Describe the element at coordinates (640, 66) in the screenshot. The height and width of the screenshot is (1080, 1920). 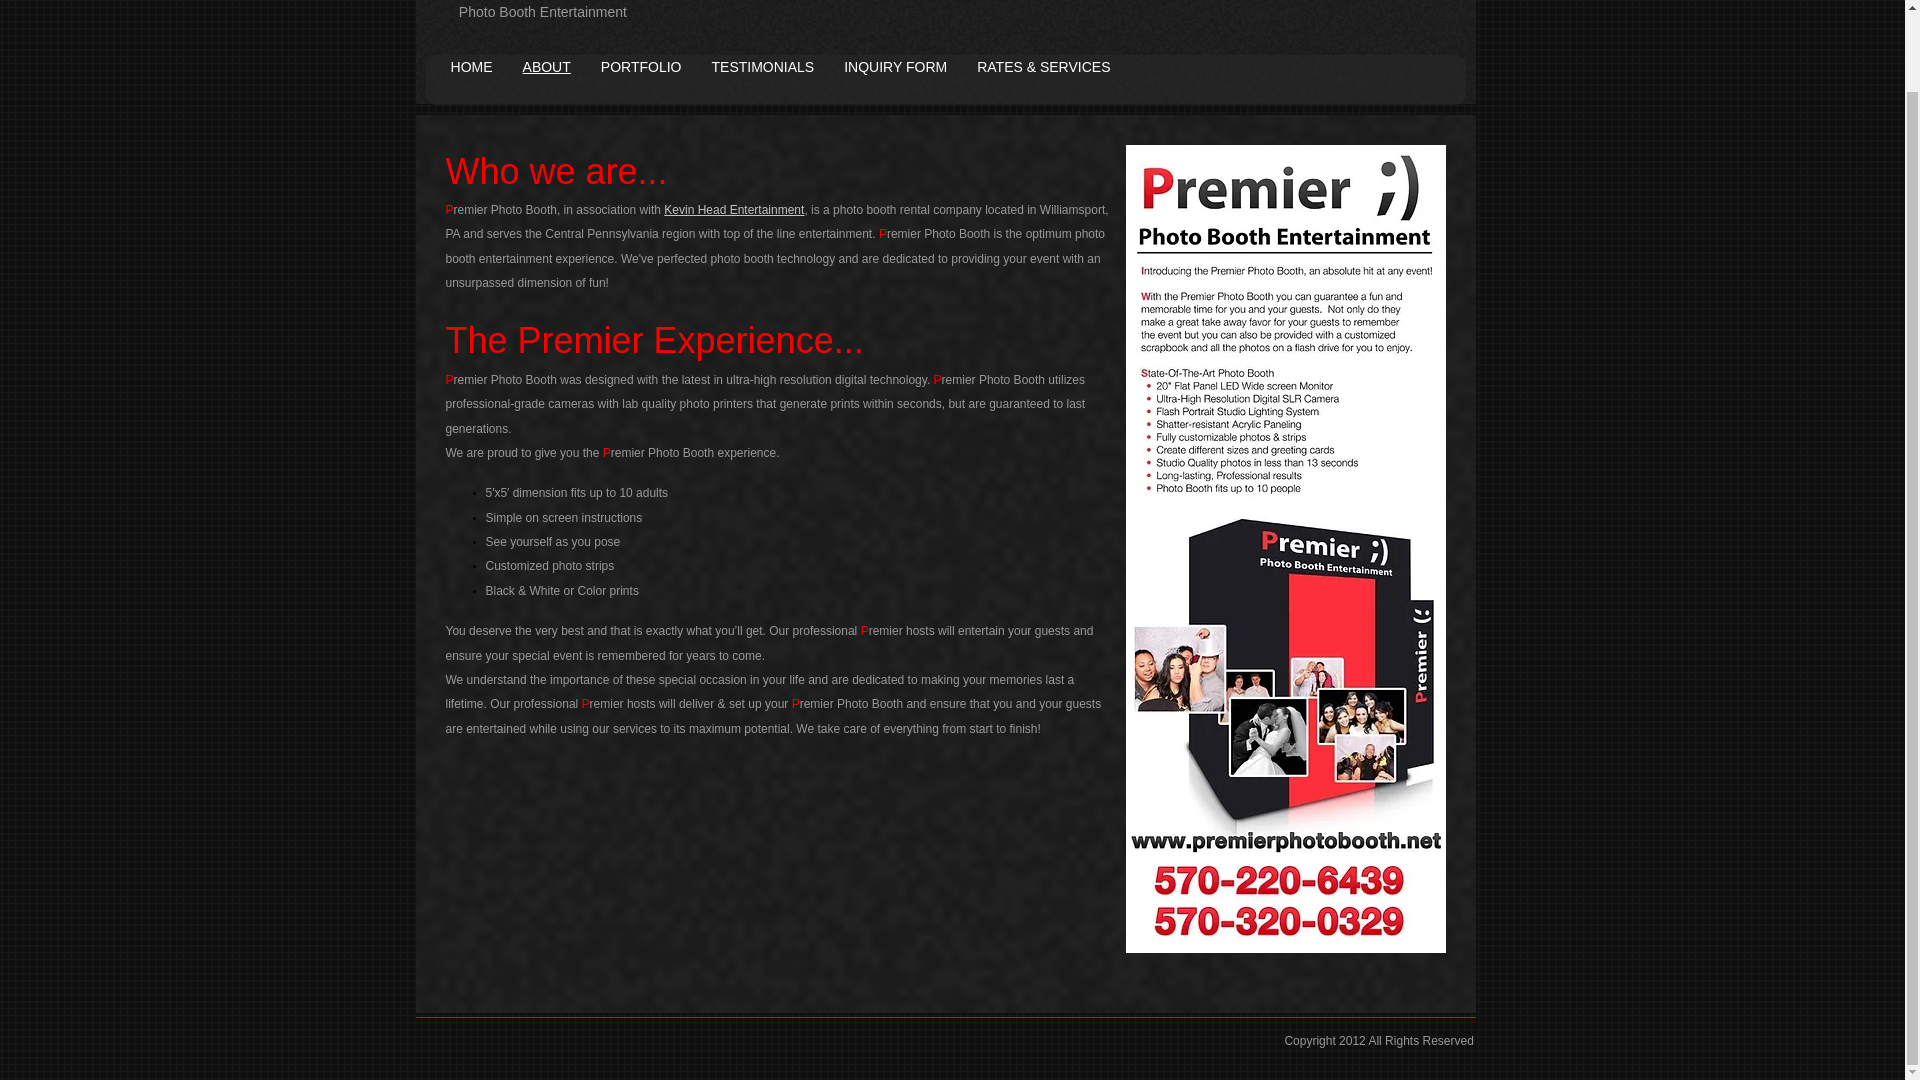
I see `PORTFOLIO` at that location.